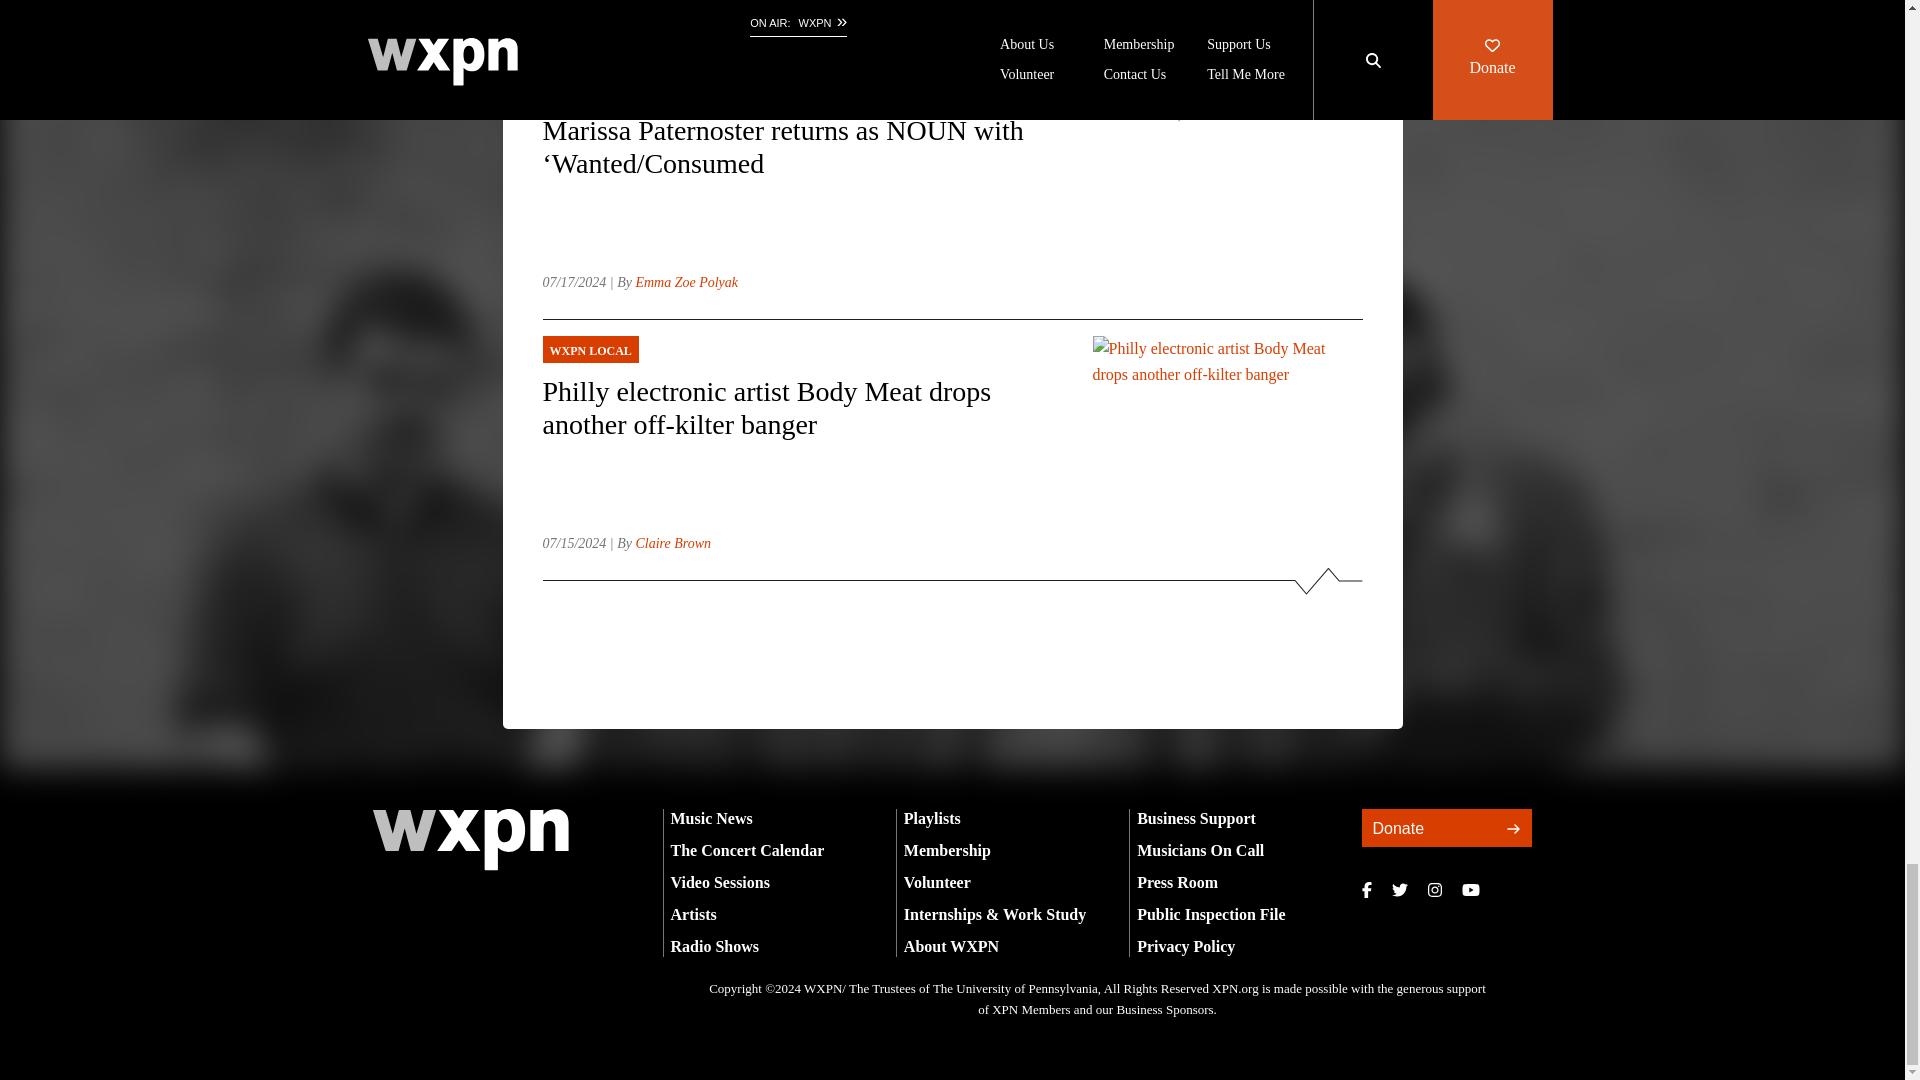  Describe the element at coordinates (686, 282) in the screenshot. I see `Emma Zoe Polyak` at that location.